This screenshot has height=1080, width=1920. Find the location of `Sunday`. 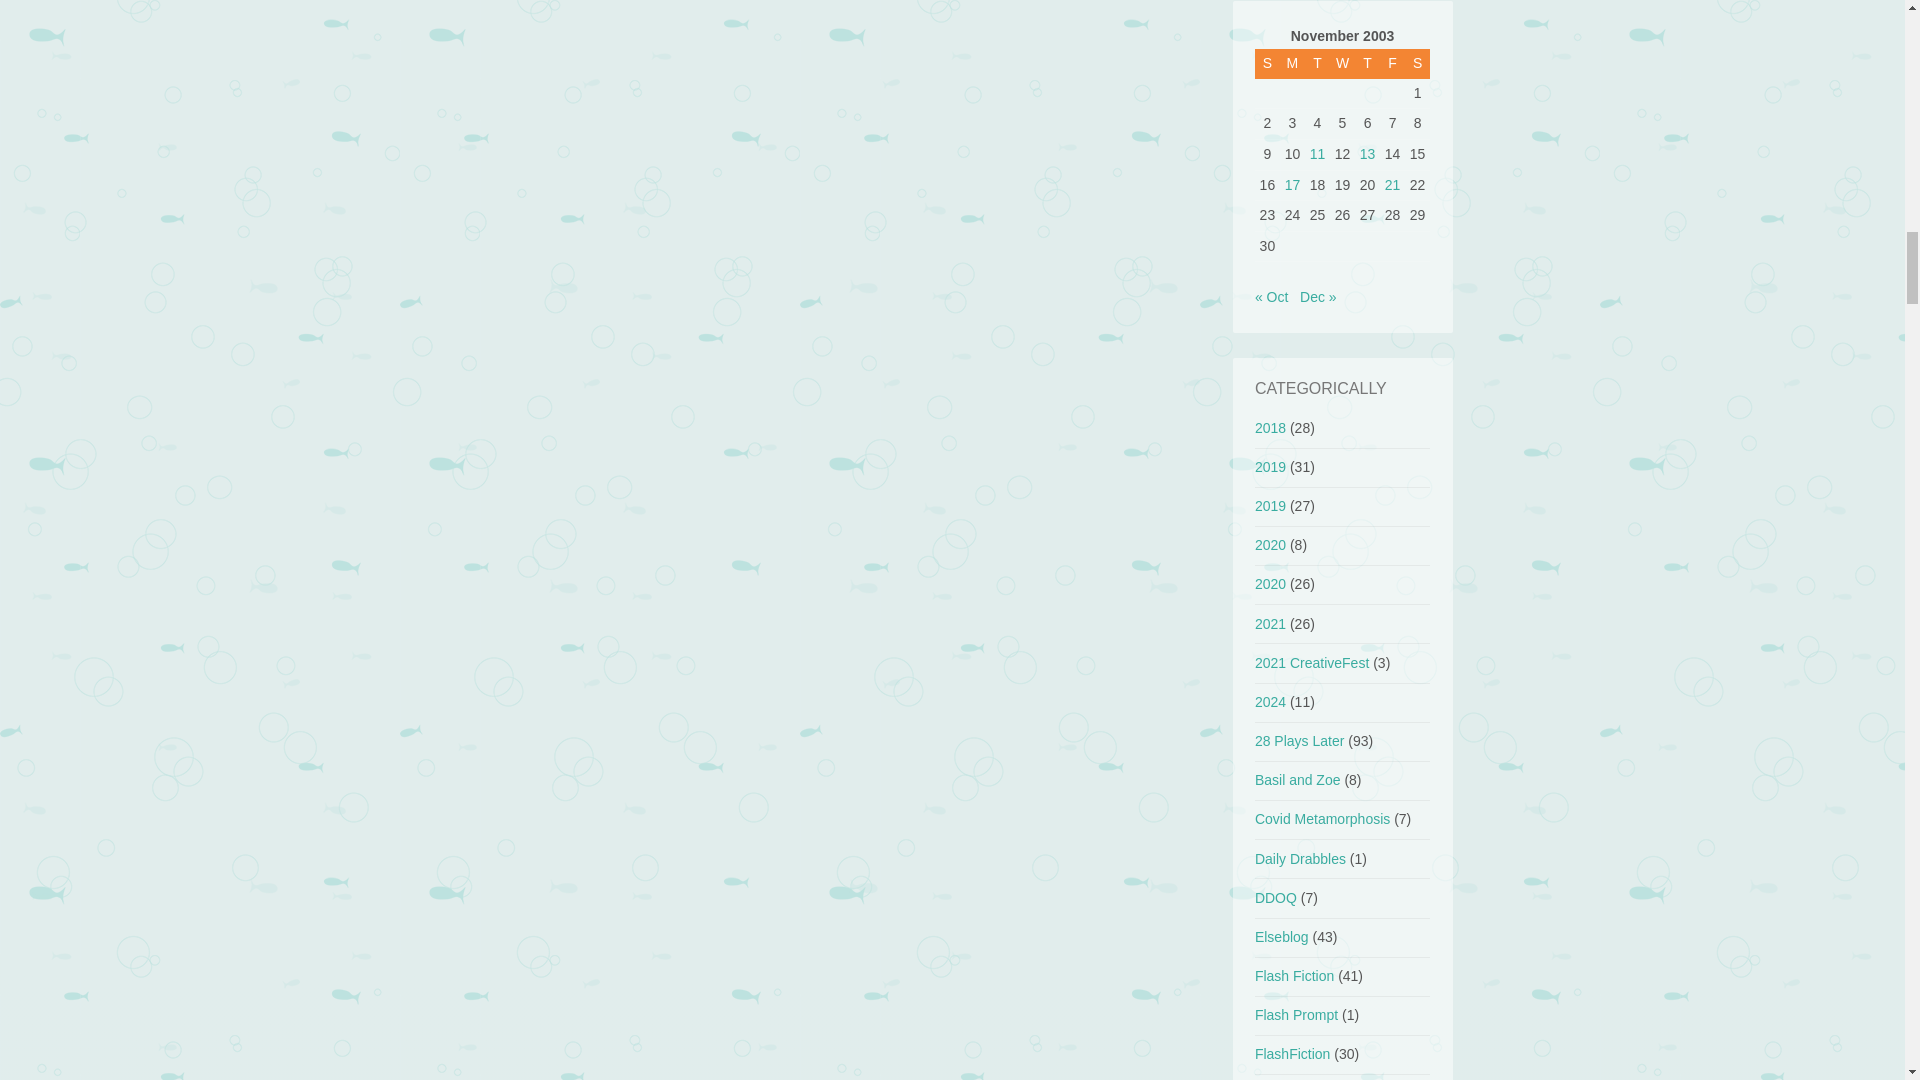

Sunday is located at coordinates (1268, 63).